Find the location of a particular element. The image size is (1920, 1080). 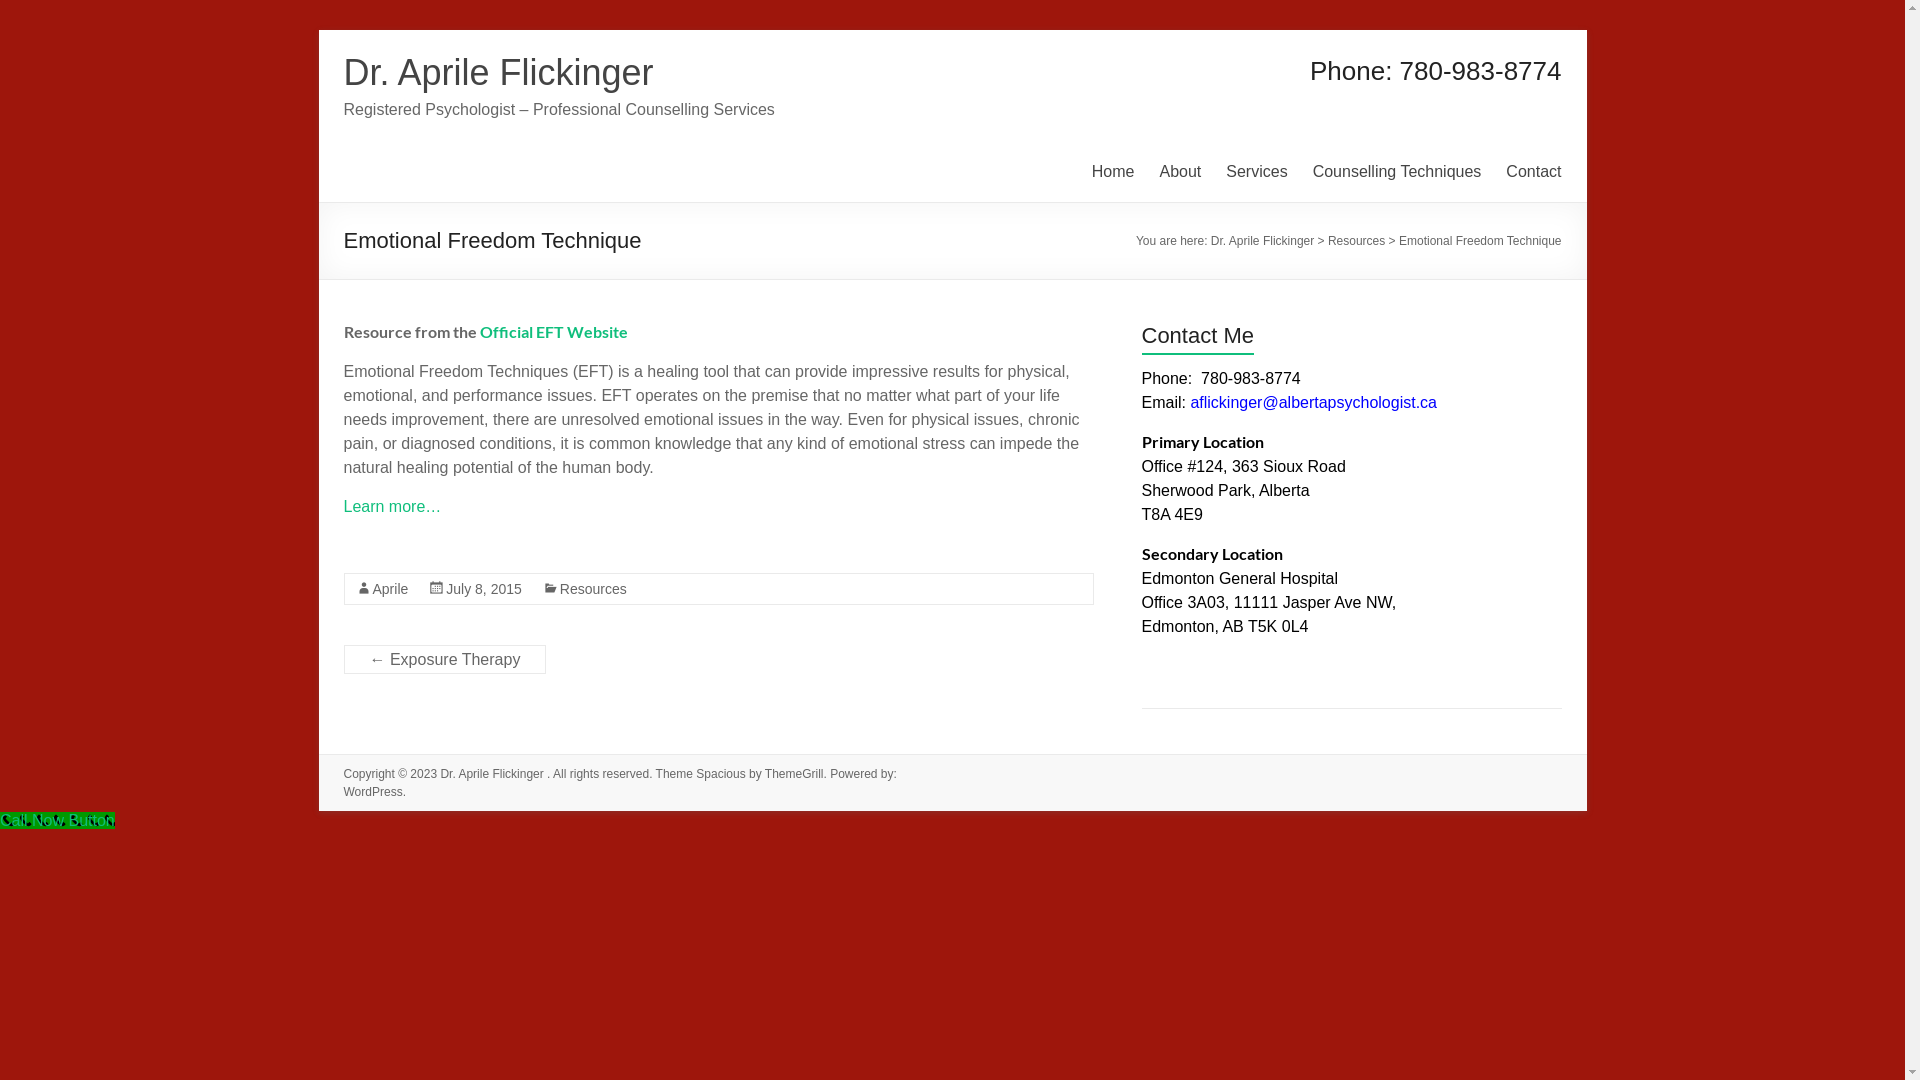

aflickinger@albertapsychologist.ca is located at coordinates (1314, 402).